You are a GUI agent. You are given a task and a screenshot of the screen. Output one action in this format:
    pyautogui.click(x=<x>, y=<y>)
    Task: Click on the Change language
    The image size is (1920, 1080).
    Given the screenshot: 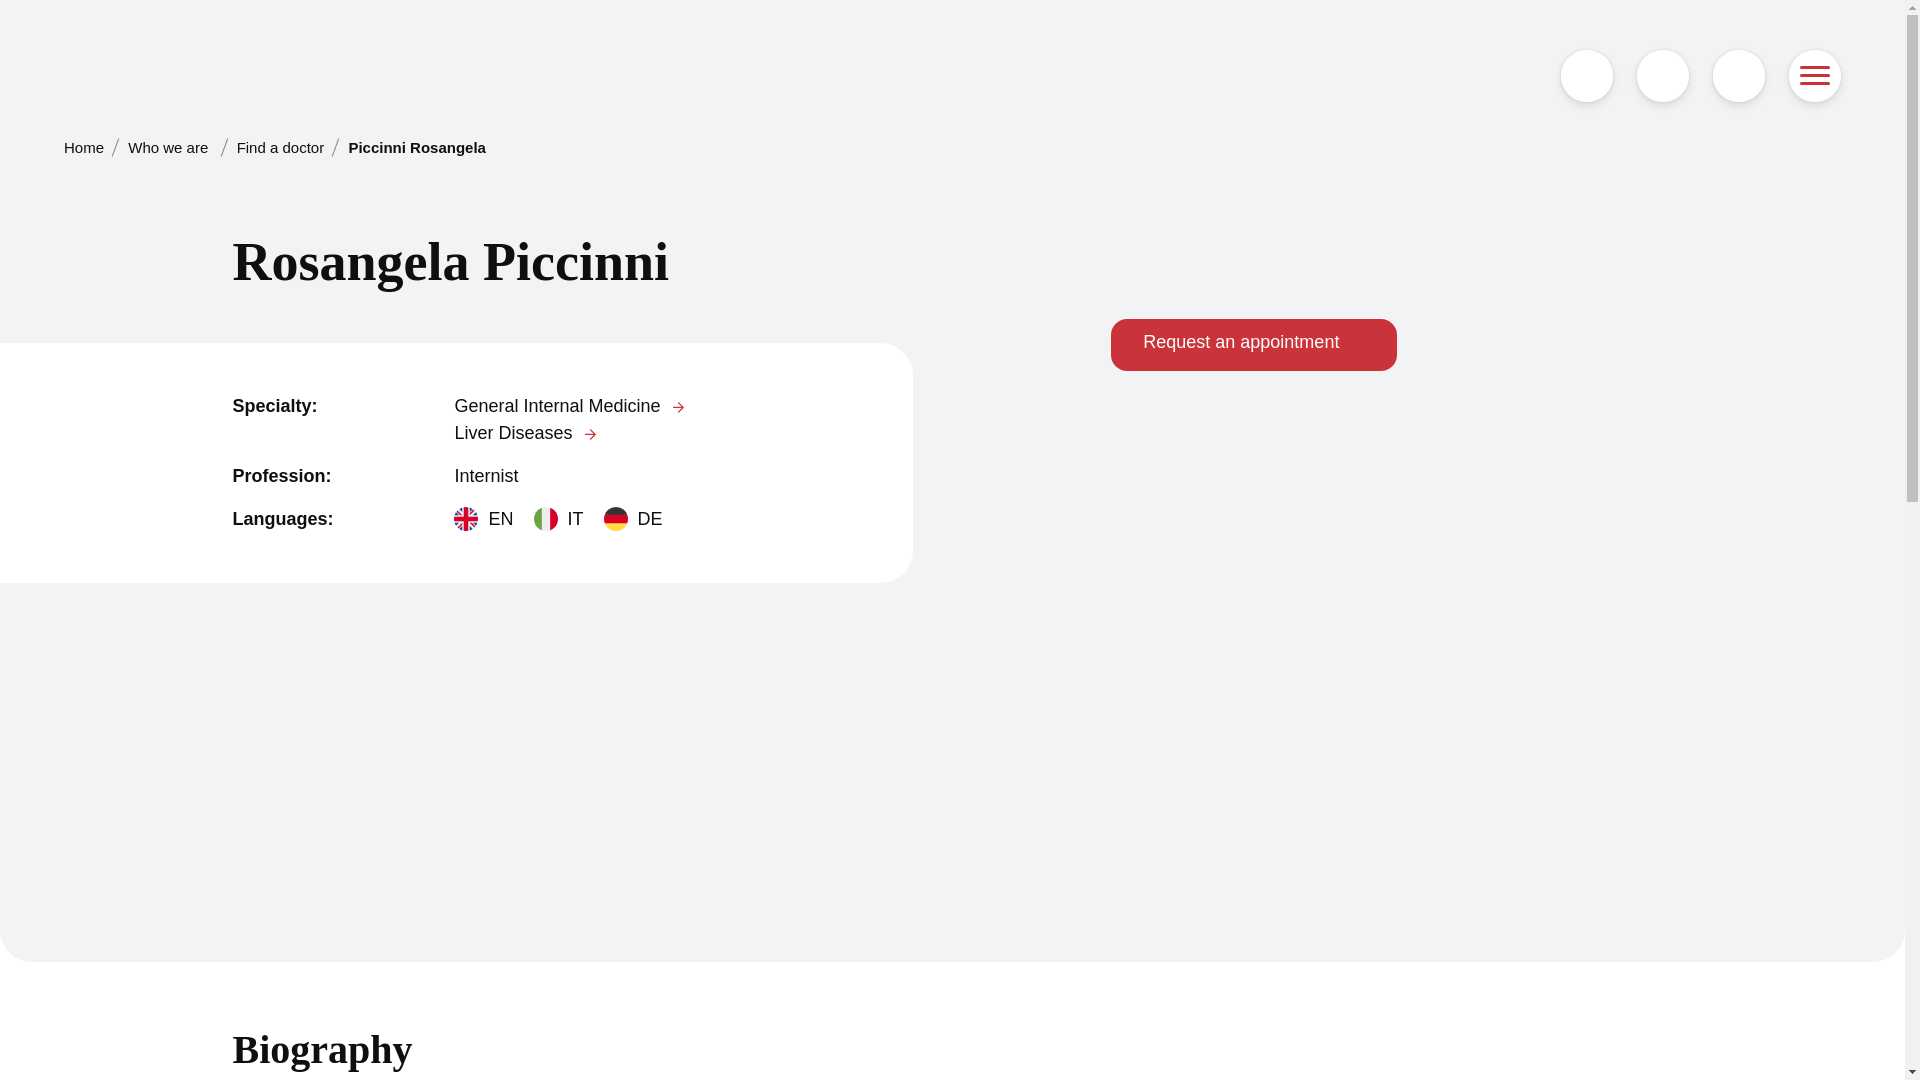 What is the action you would take?
    pyautogui.click(x=1663, y=75)
    